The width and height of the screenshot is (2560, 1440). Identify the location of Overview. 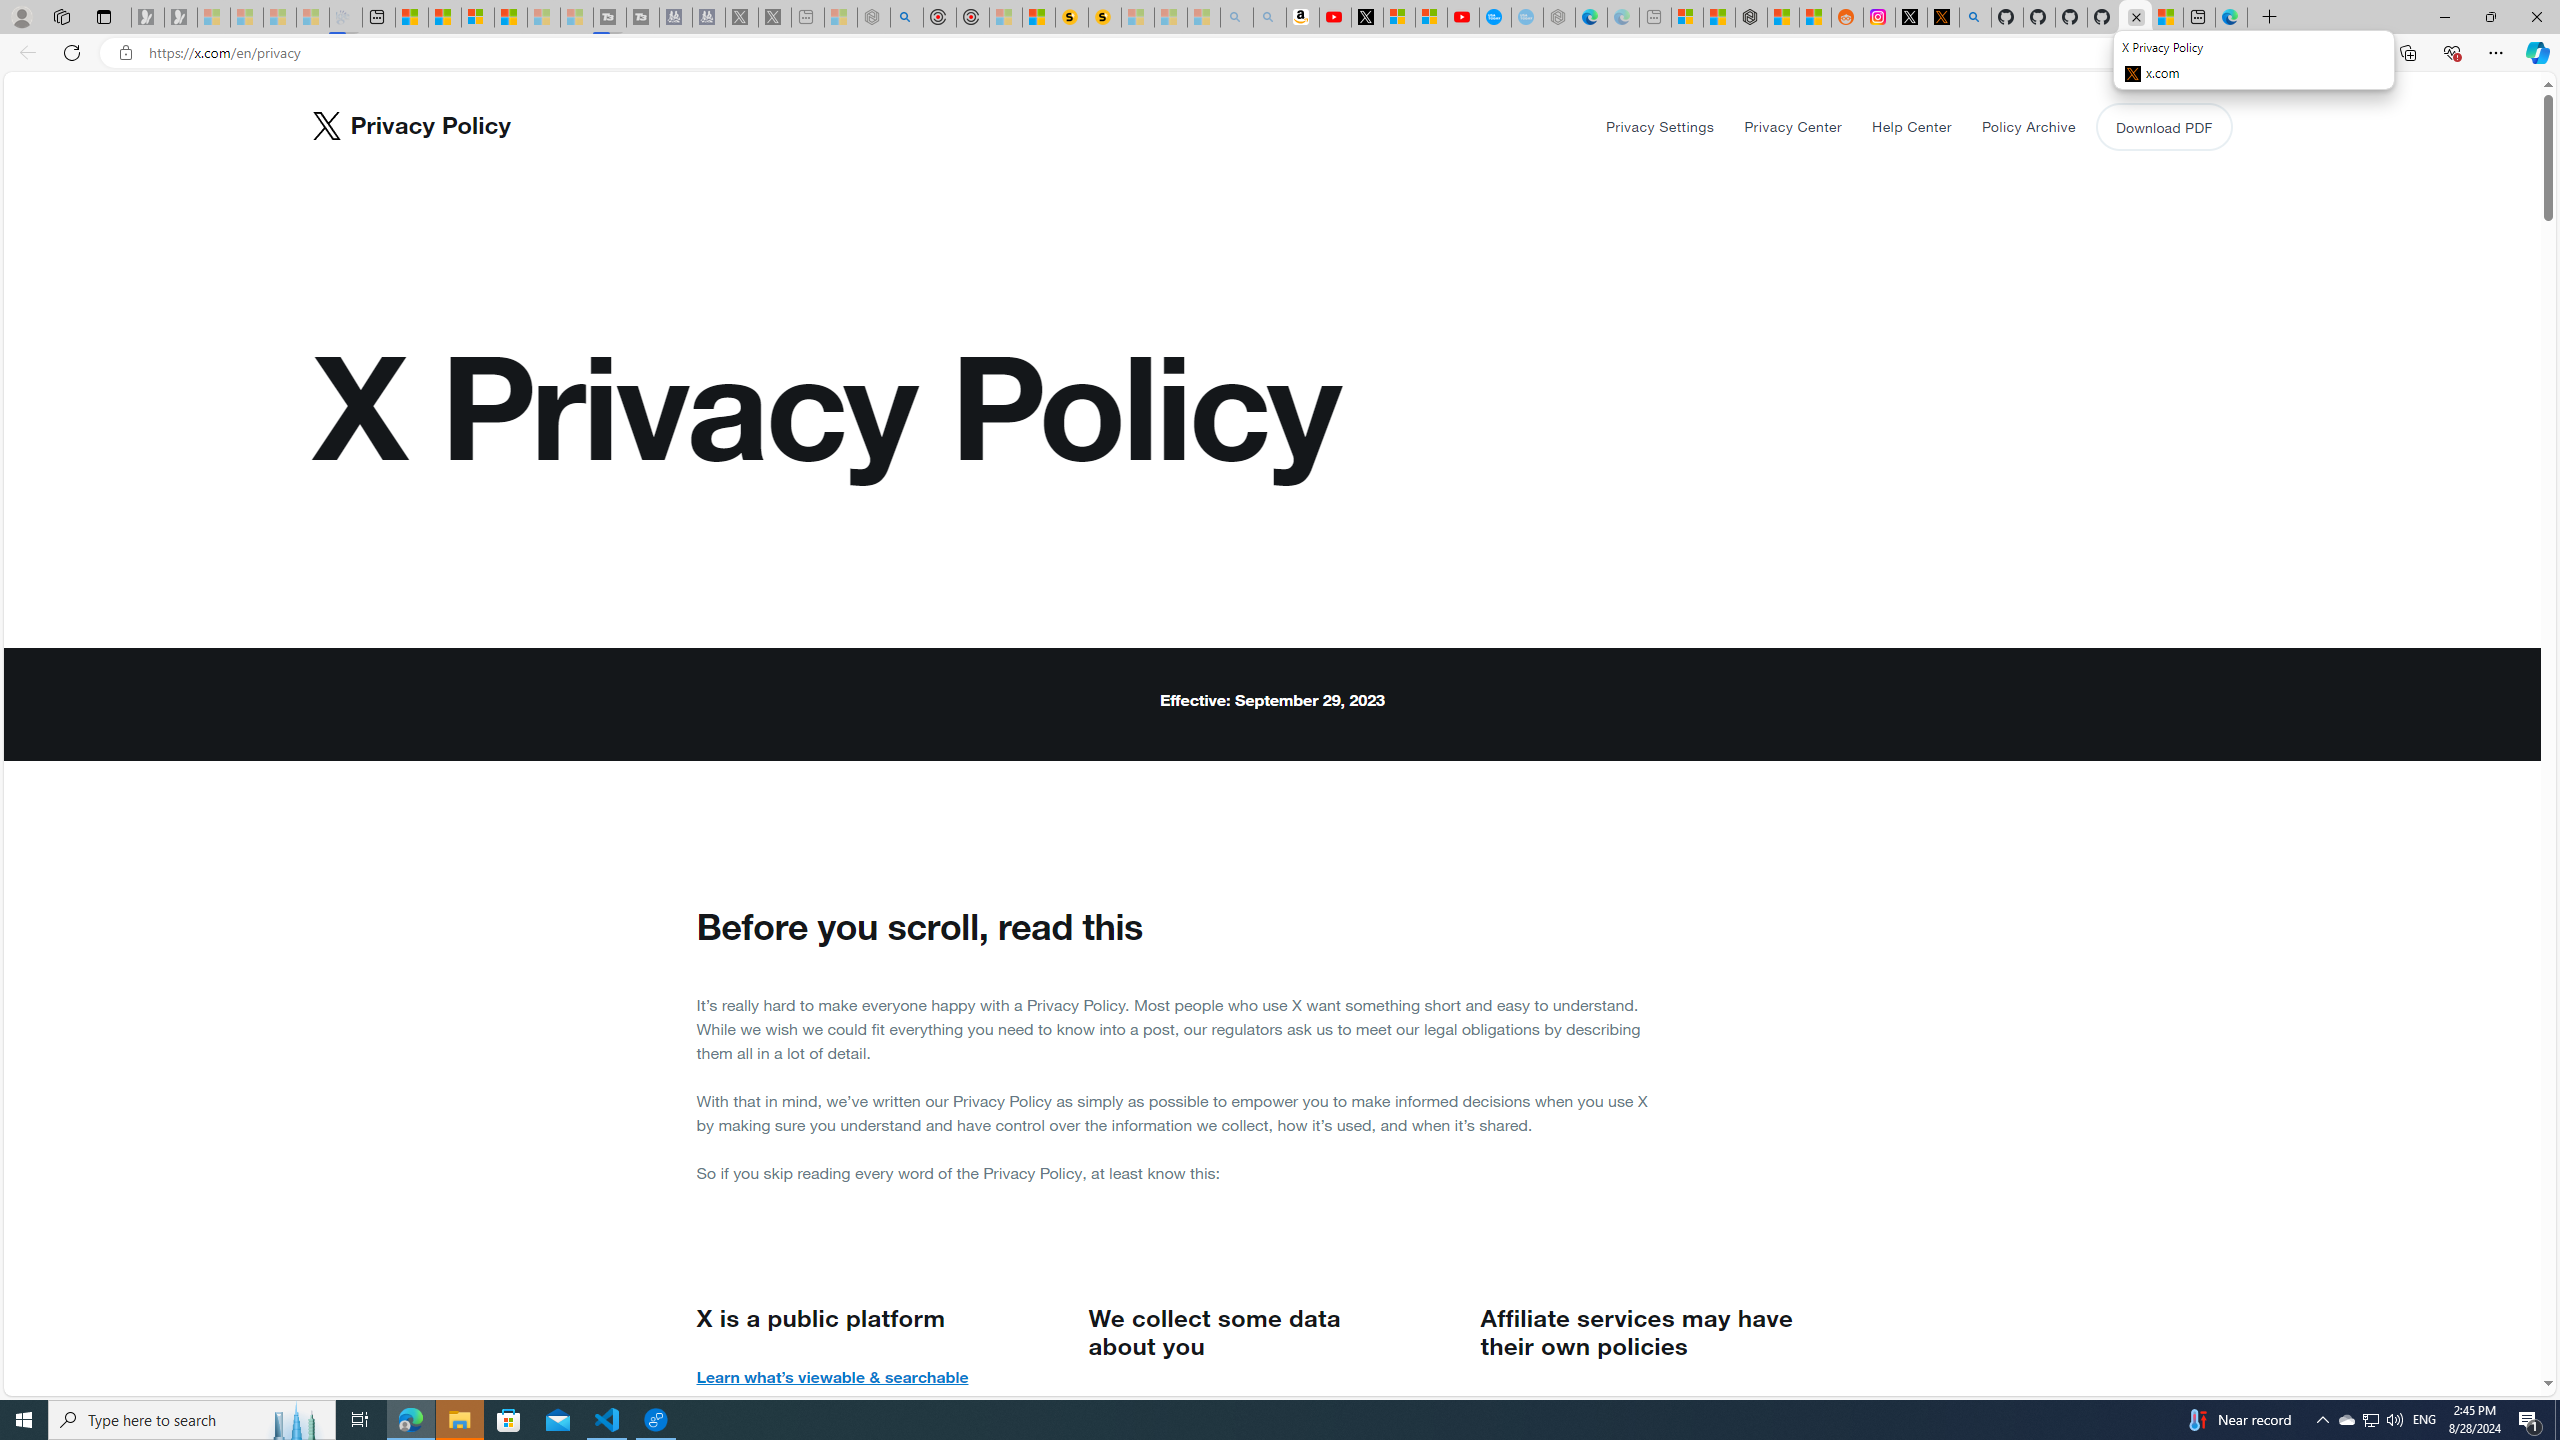
(477, 17).